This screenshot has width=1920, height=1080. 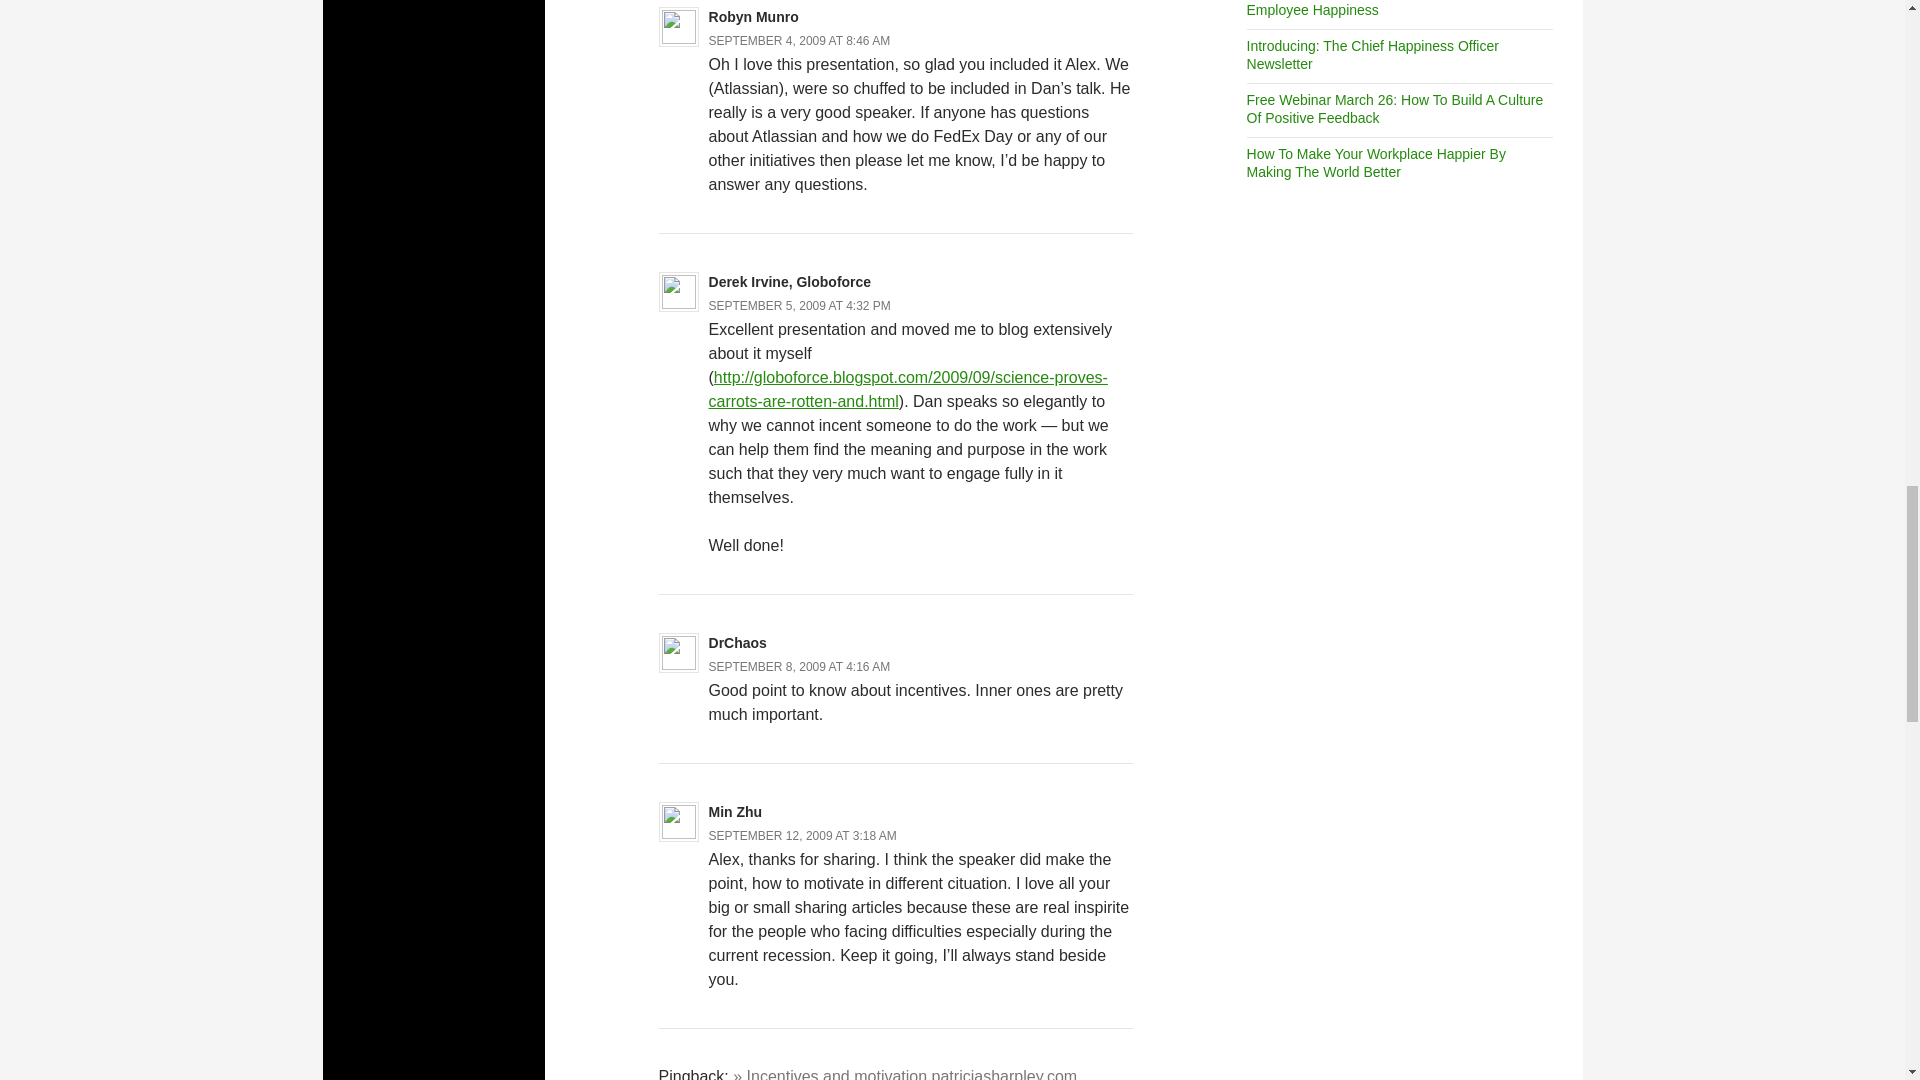 What do you see at coordinates (753, 16) in the screenshot?
I see `Robyn Munro` at bounding box center [753, 16].